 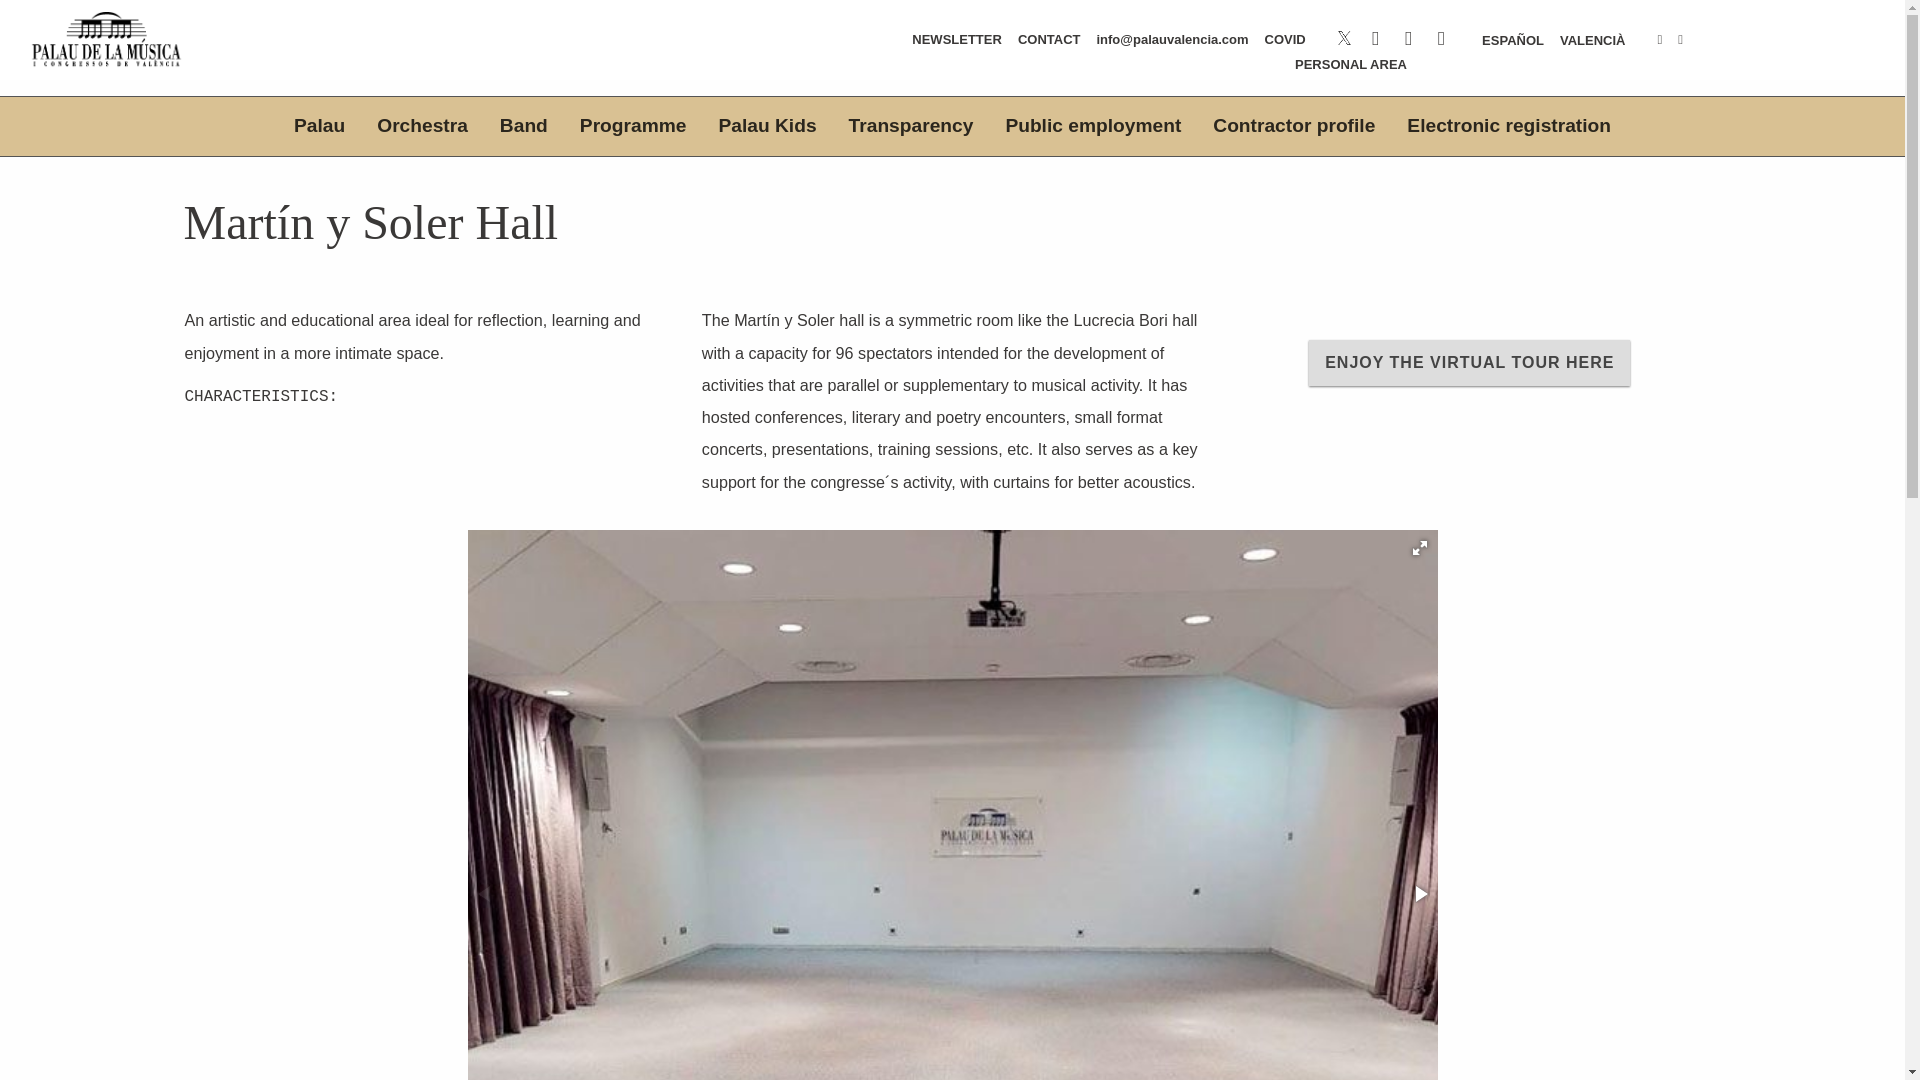 I want to click on Orchestra, so click(x=422, y=126).